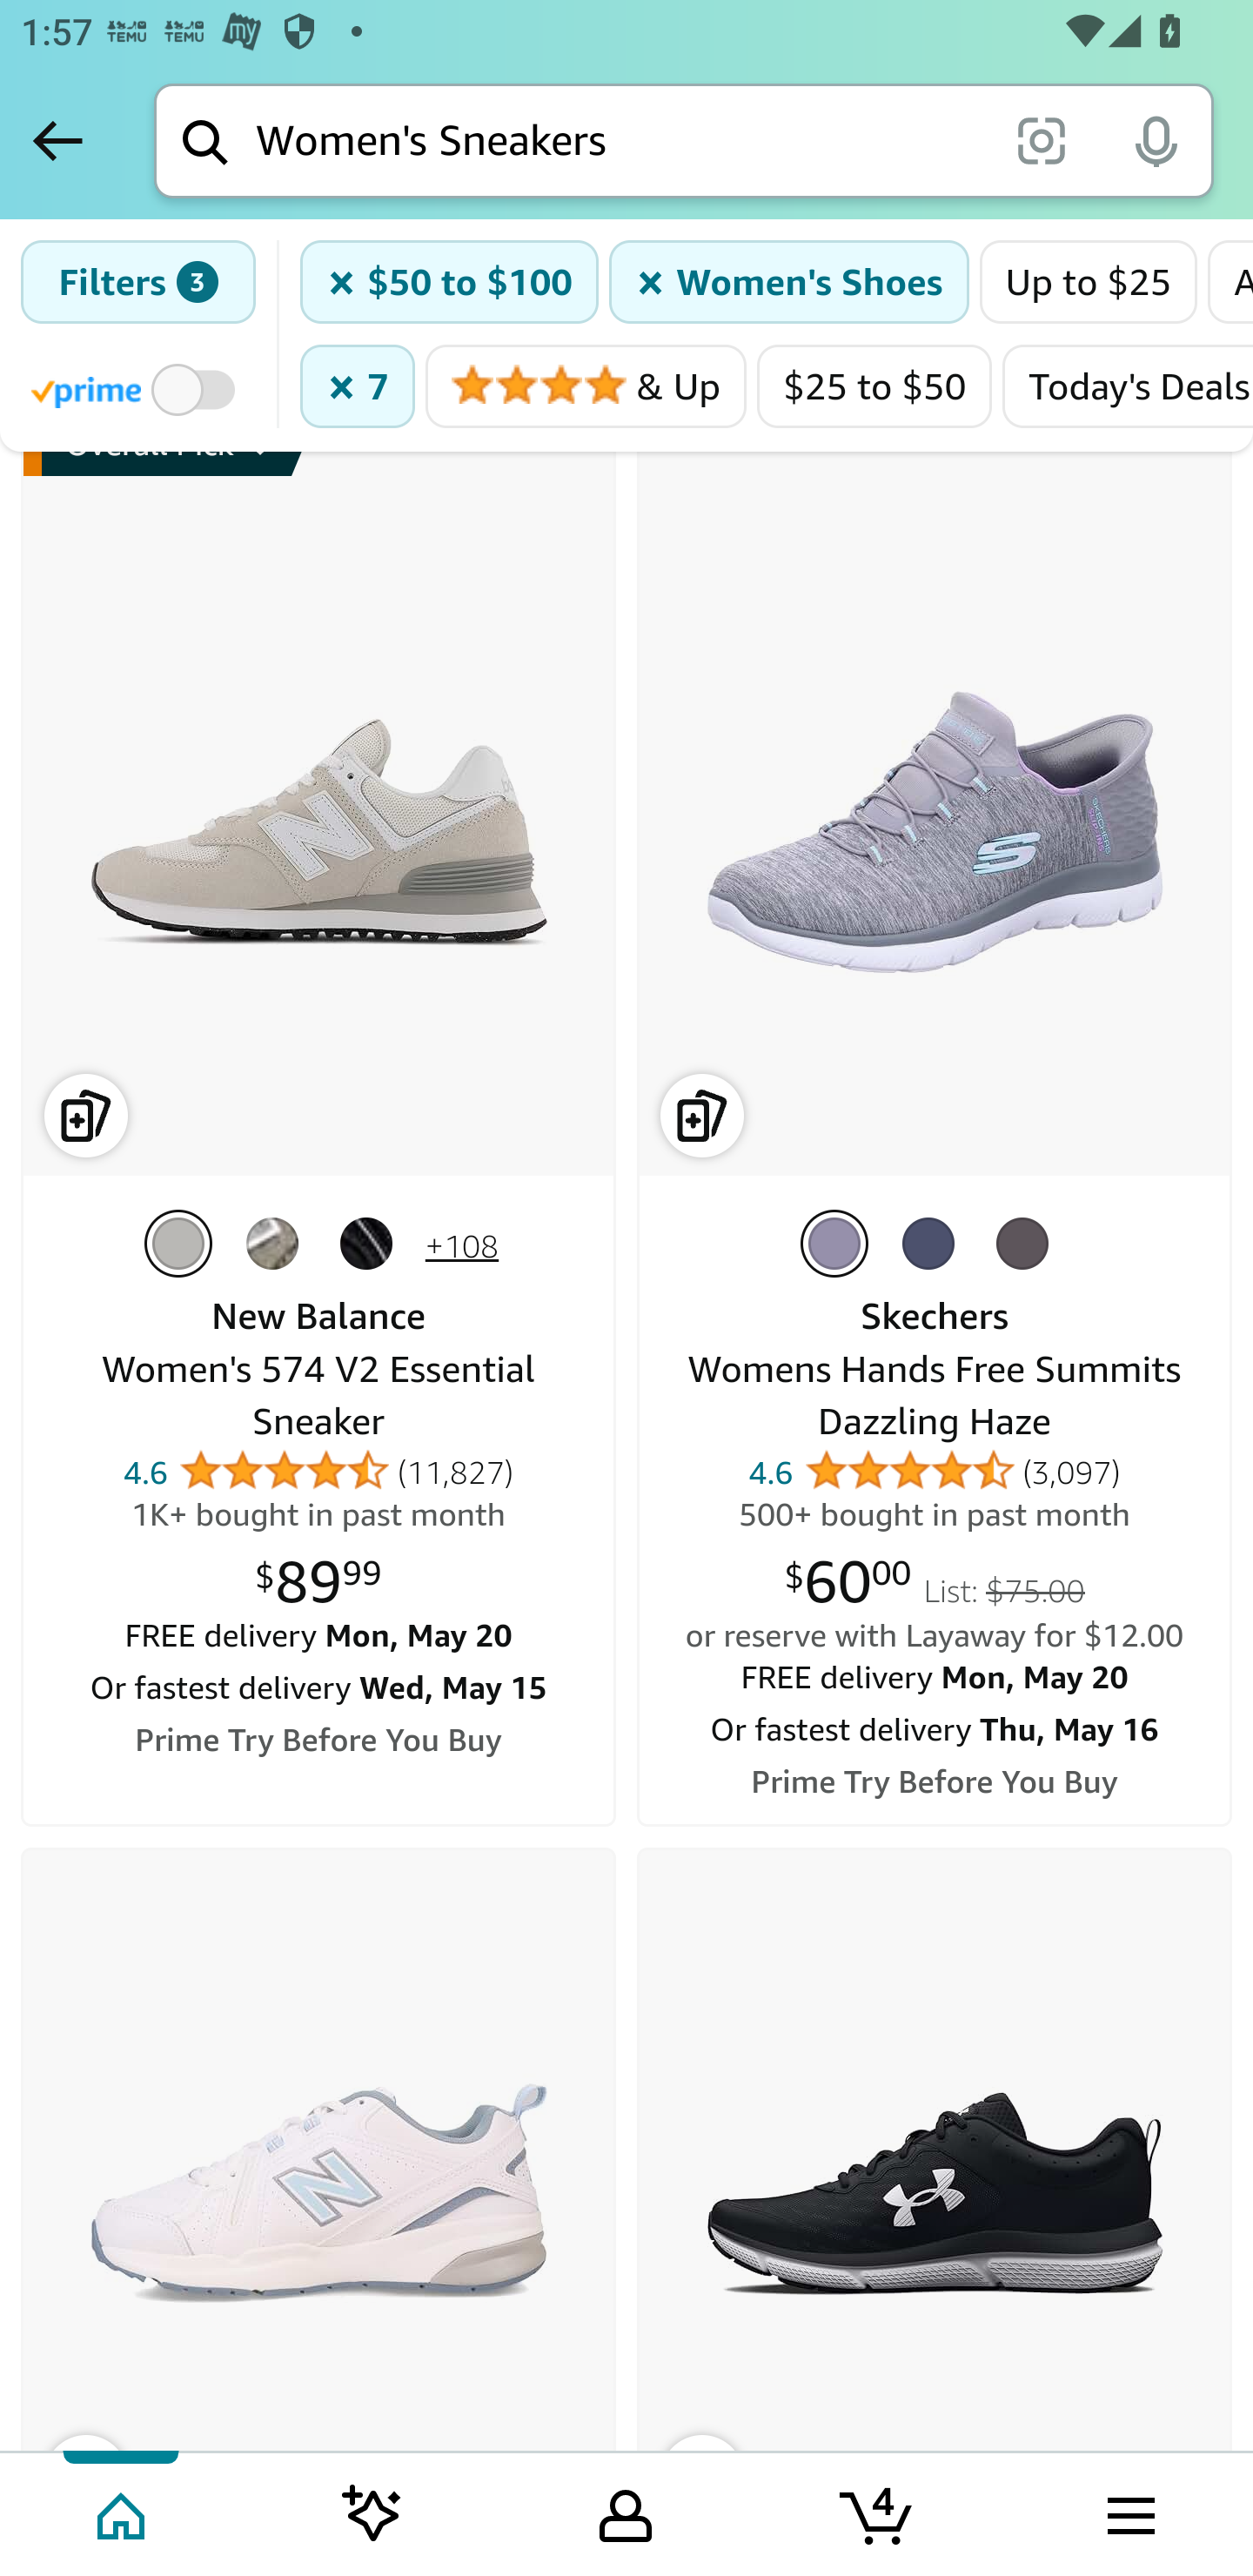 This screenshot has width=1253, height=2576. Describe the element at coordinates (183, 1244) in the screenshot. I see `Nimbus Cloud With White` at that location.